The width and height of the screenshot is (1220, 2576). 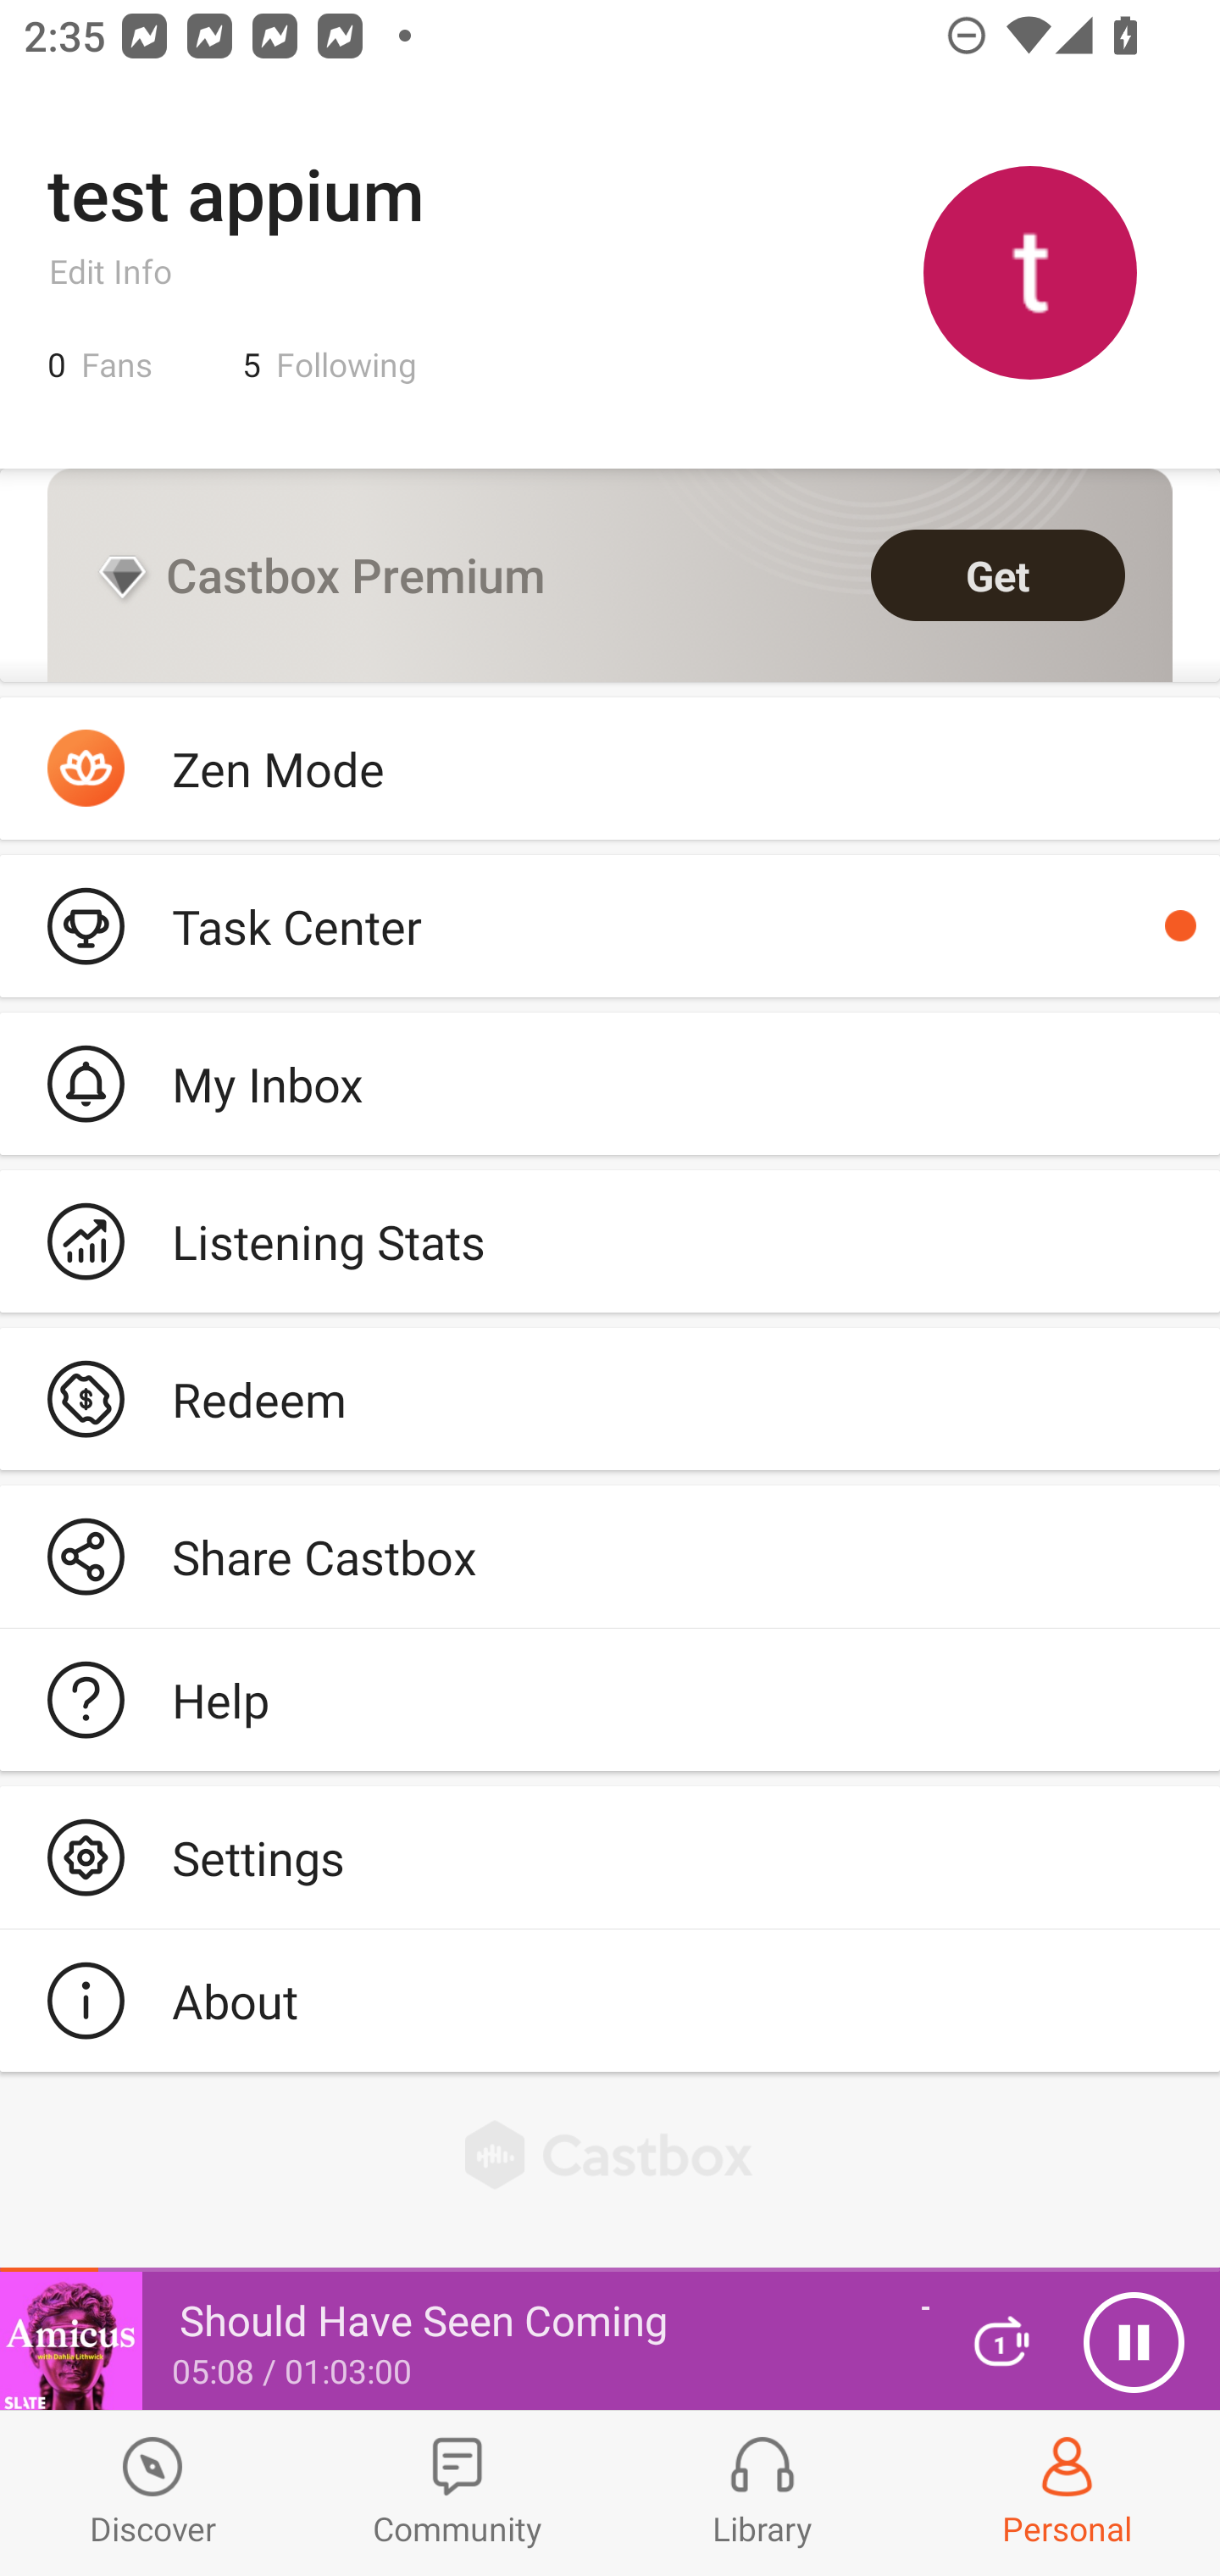 What do you see at coordinates (457, 2493) in the screenshot?
I see `Community` at bounding box center [457, 2493].